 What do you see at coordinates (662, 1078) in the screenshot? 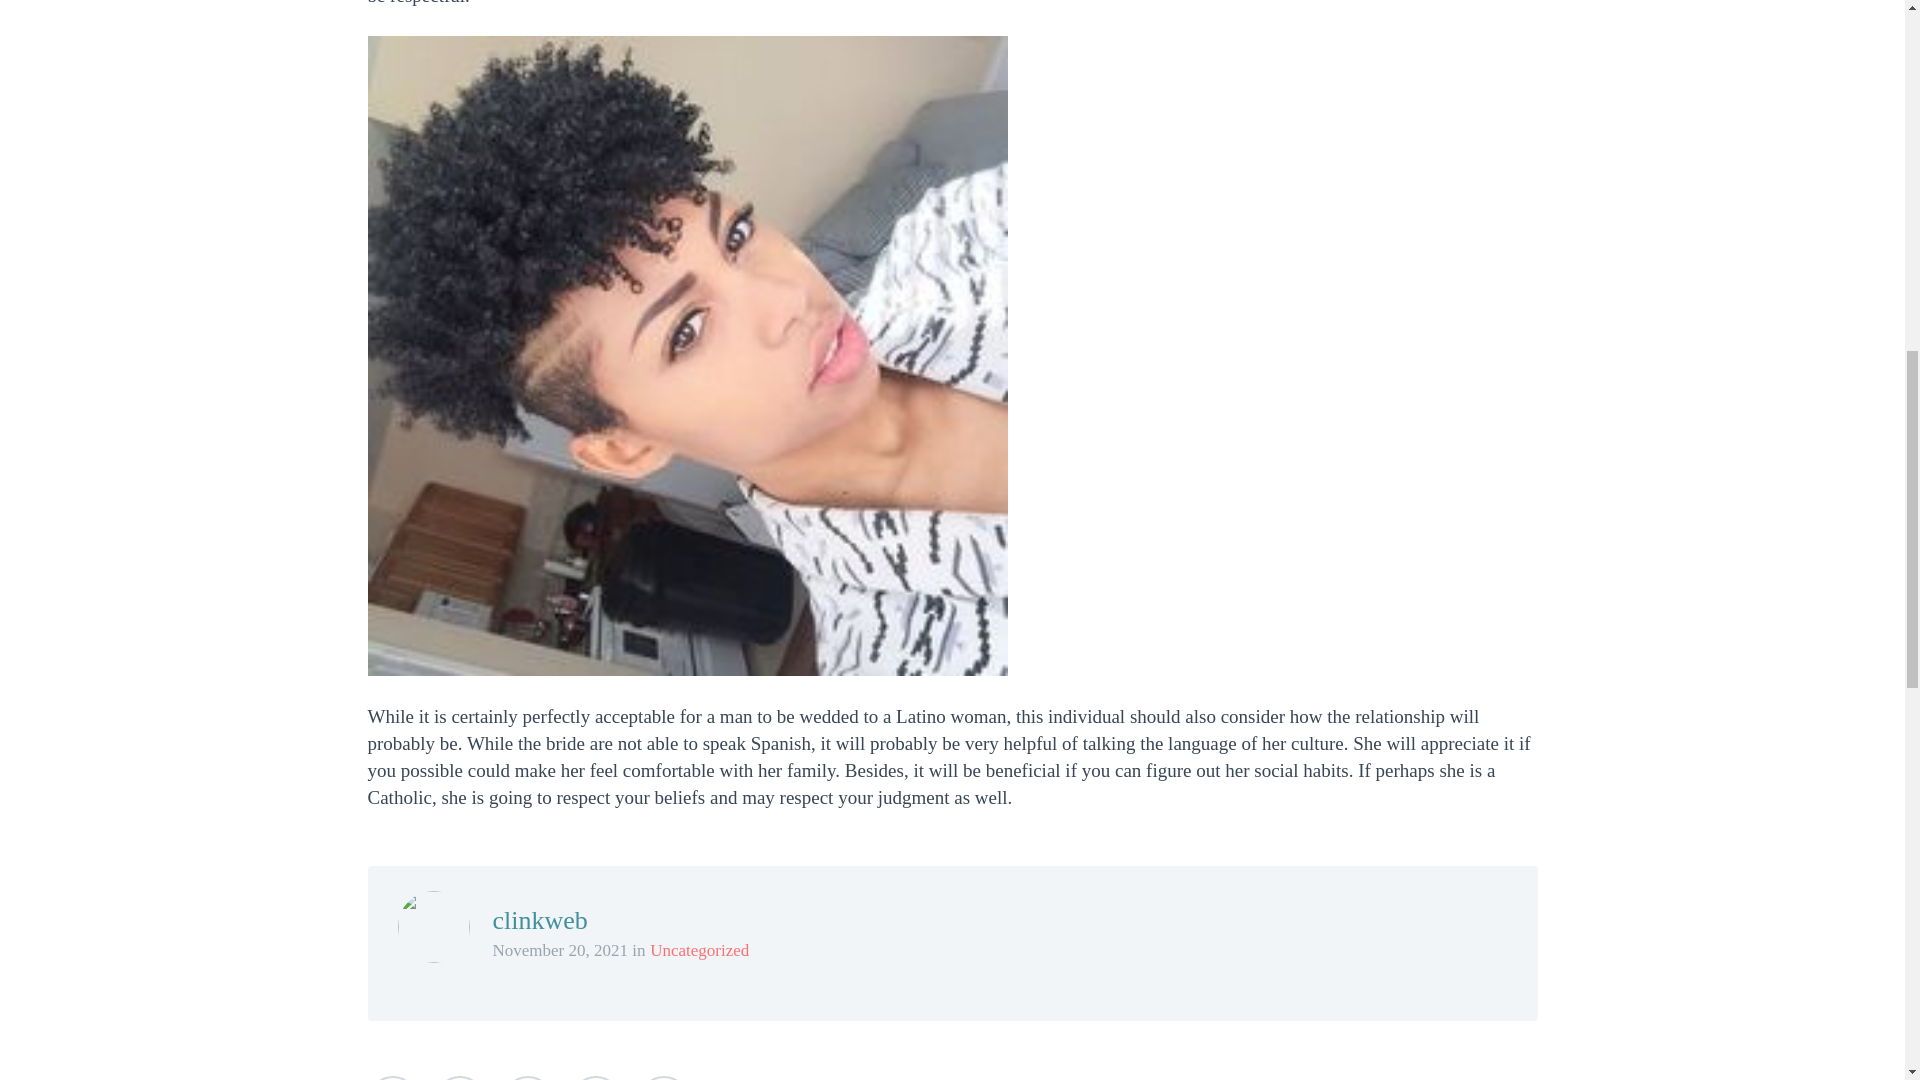
I see `StumbleUpon` at bounding box center [662, 1078].